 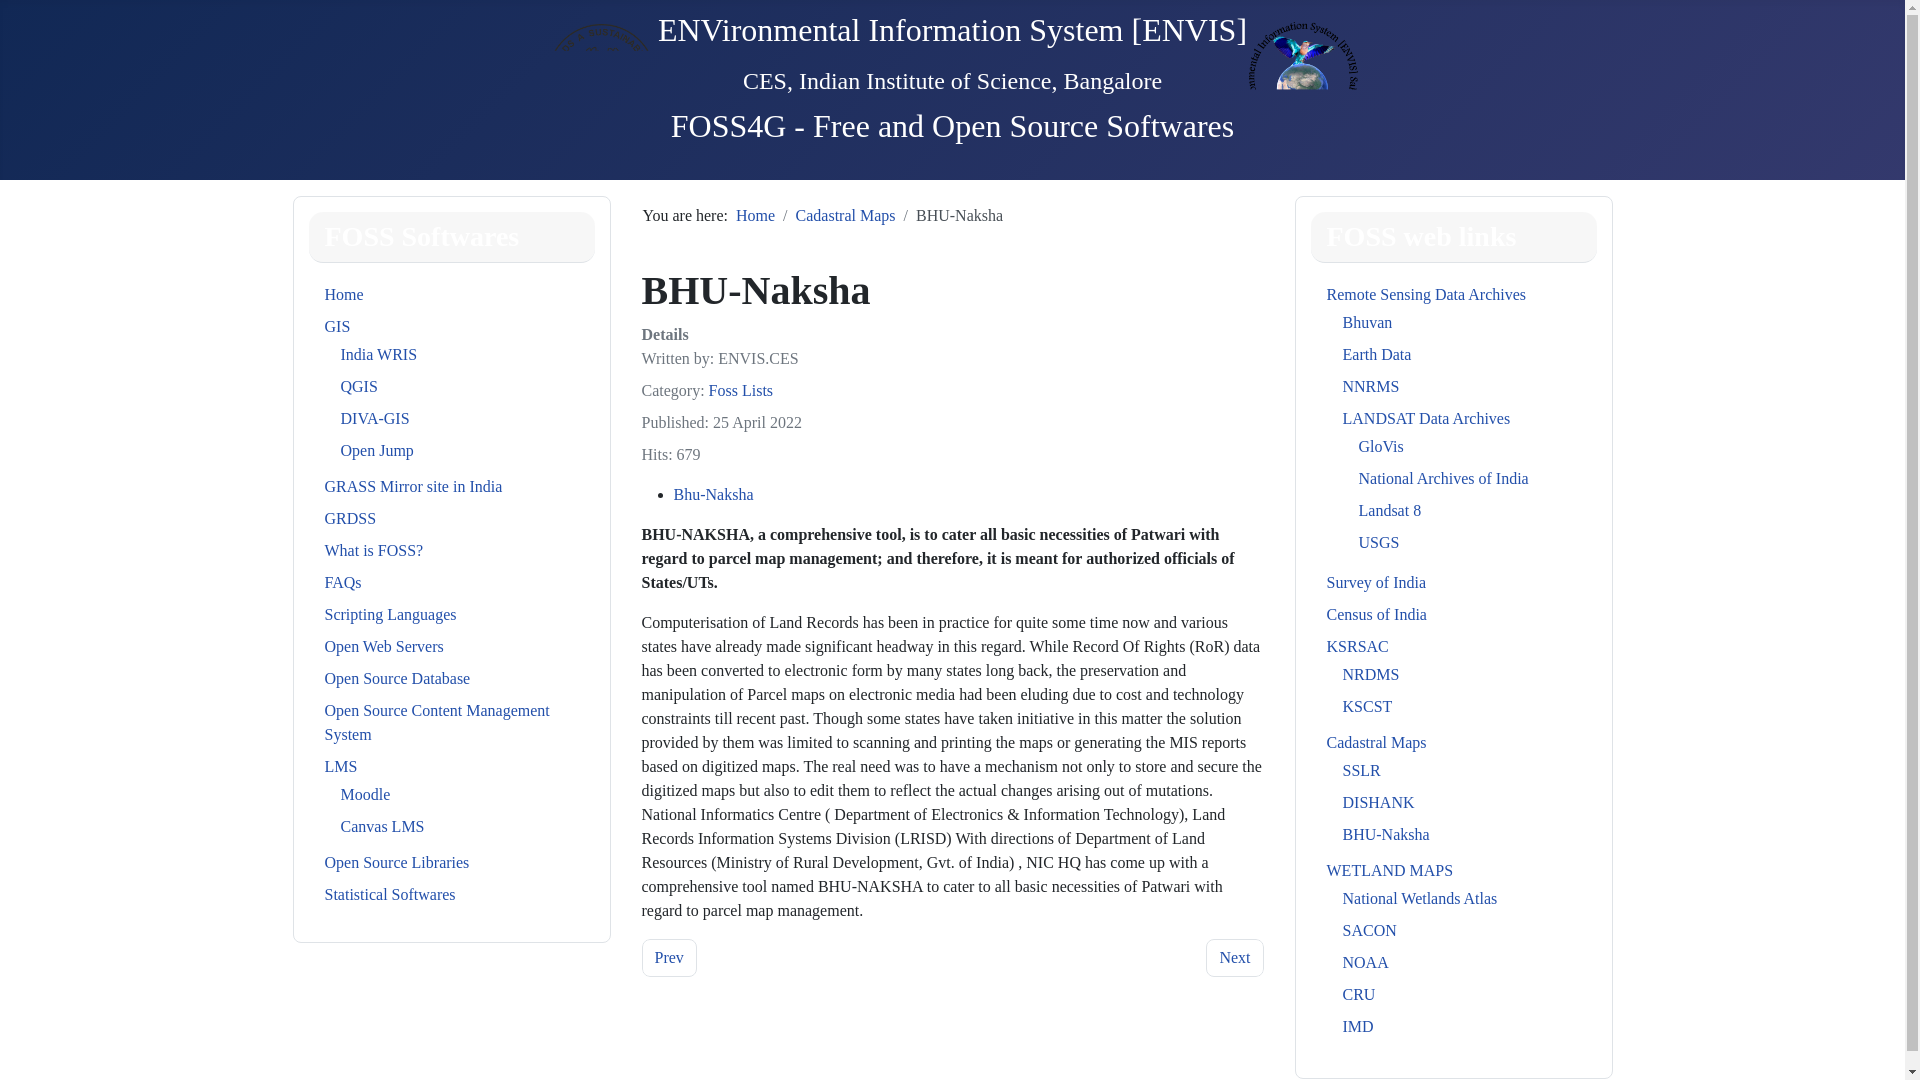 I want to click on India WRIS, so click(x=378, y=354).